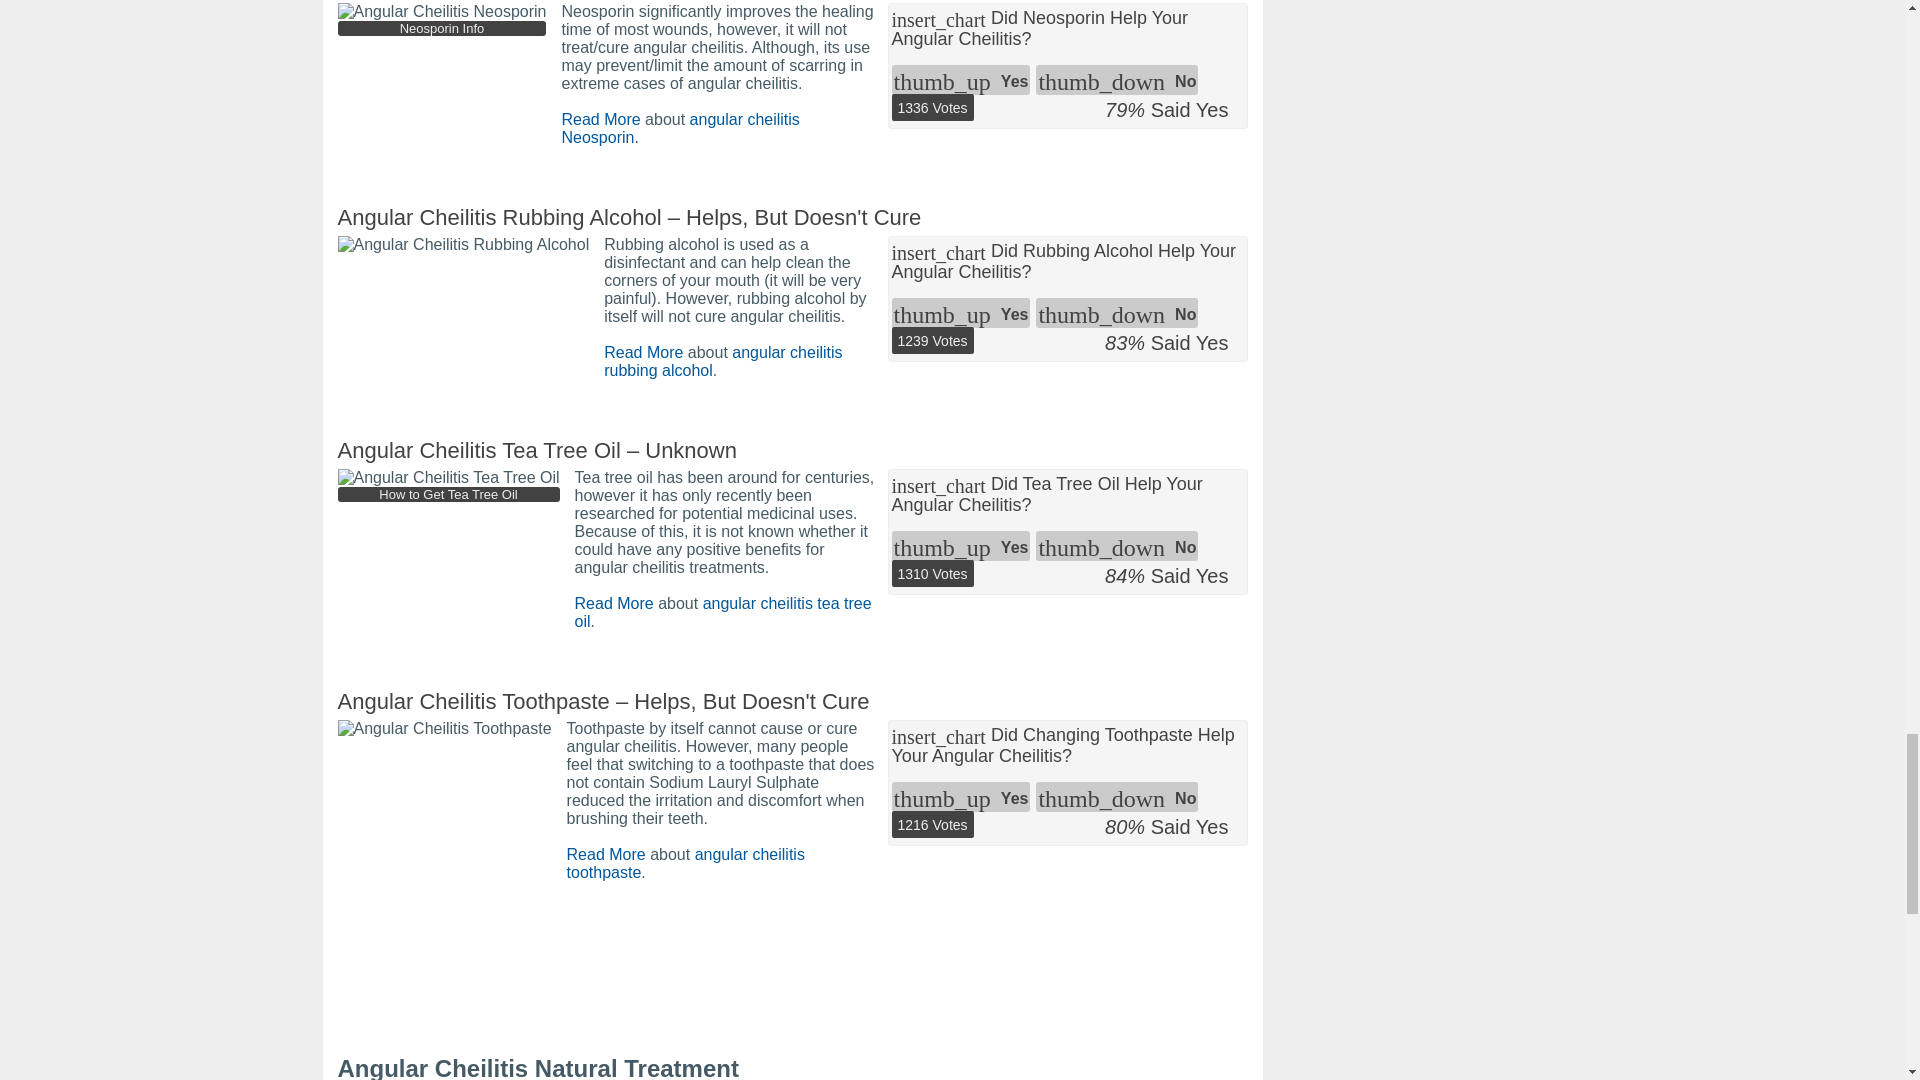  What do you see at coordinates (600, 120) in the screenshot?
I see `Read More` at bounding box center [600, 120].